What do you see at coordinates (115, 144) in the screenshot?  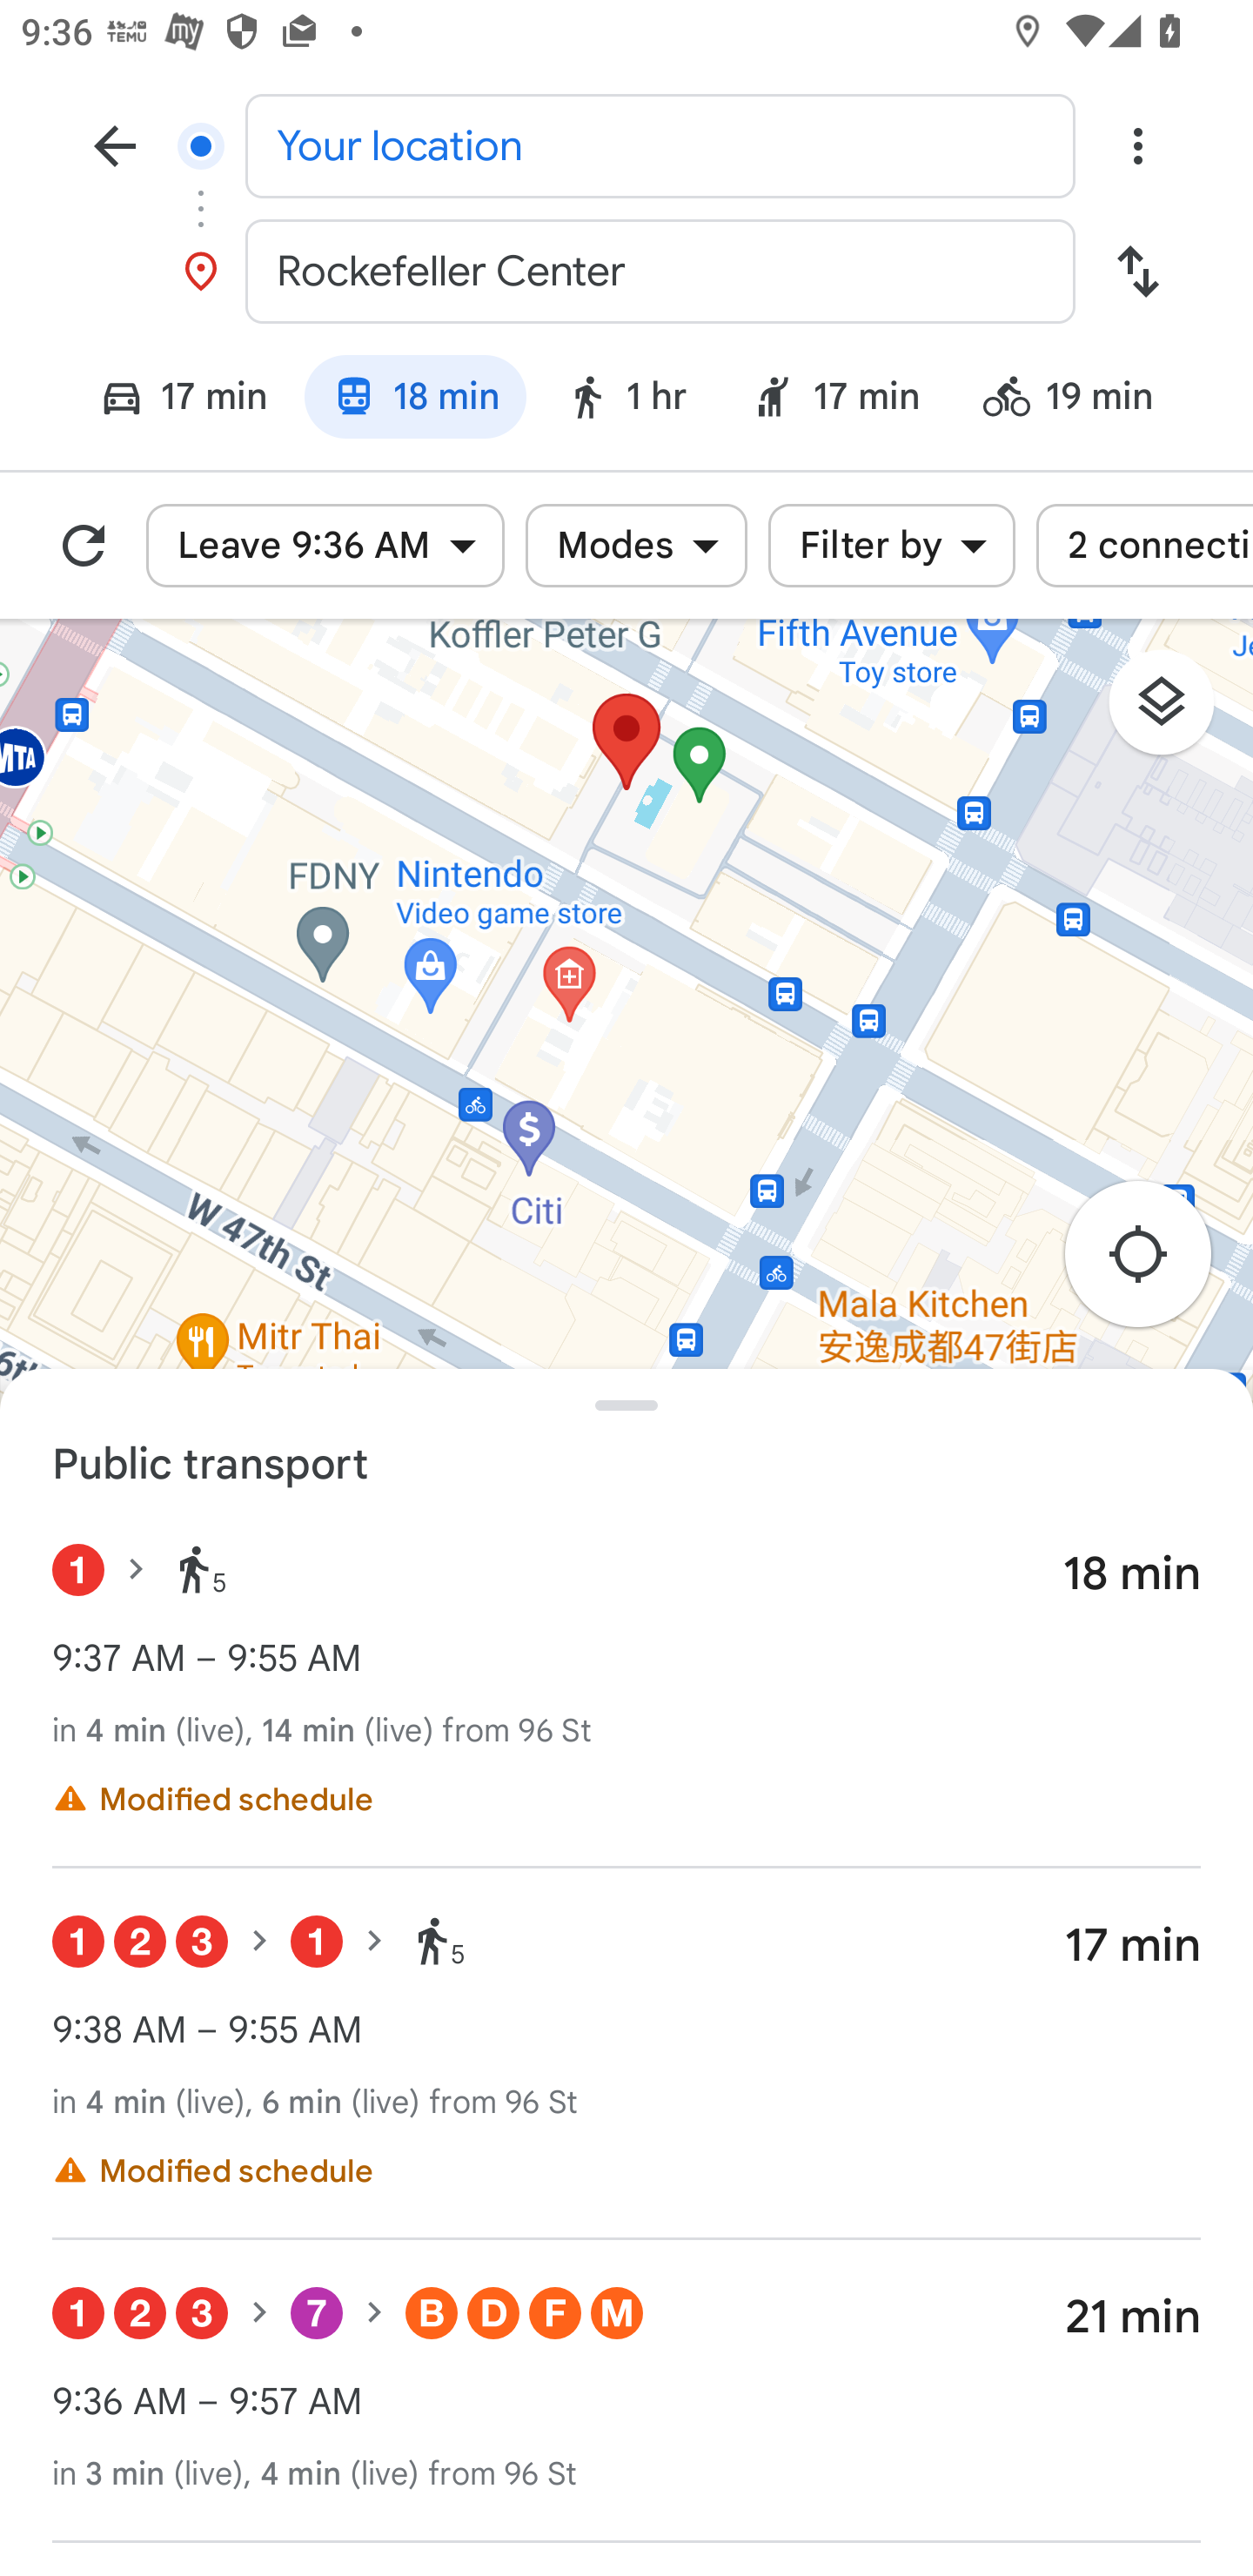 I see `Navigate up` at bounding box center [115, 144].